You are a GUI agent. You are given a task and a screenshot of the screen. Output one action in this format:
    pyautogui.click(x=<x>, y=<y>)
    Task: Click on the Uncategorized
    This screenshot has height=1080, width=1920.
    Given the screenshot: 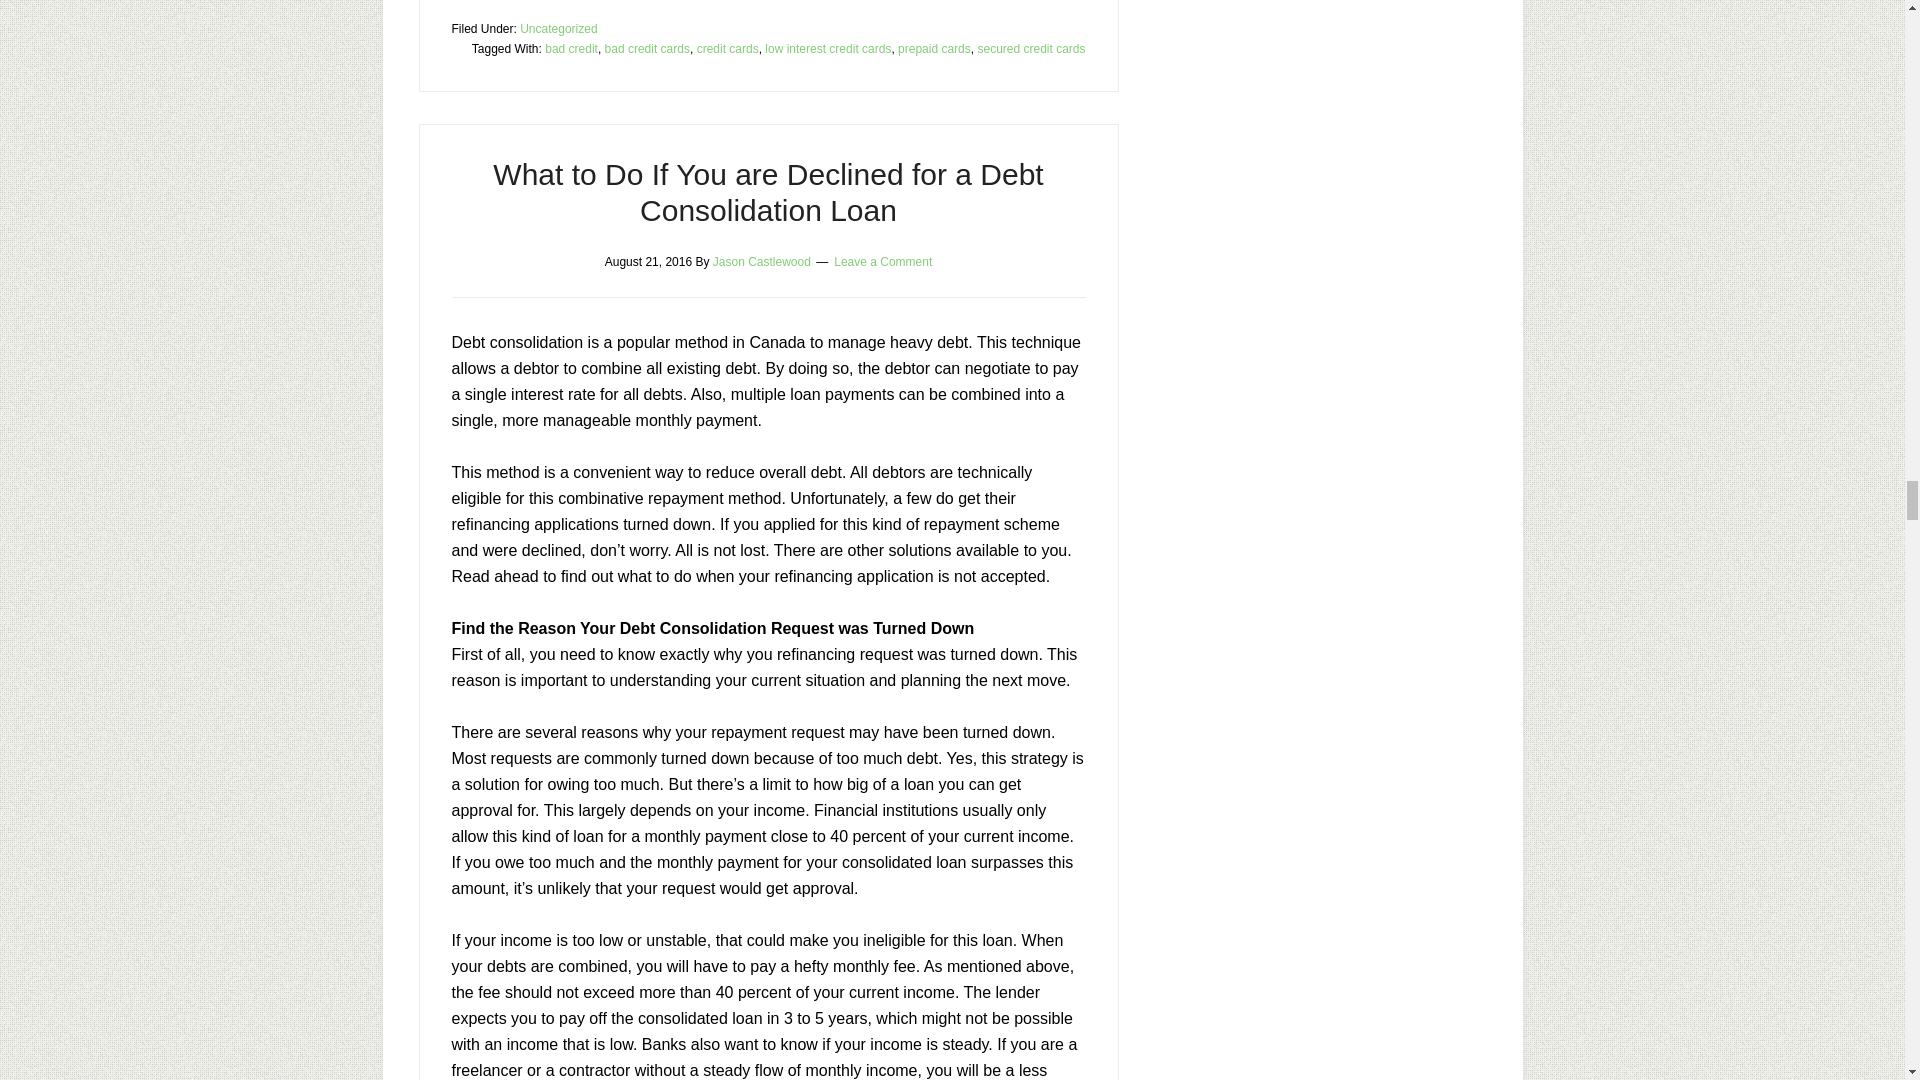 What is the action you would take?
    pyautogui.click(x=558, y=28)
    